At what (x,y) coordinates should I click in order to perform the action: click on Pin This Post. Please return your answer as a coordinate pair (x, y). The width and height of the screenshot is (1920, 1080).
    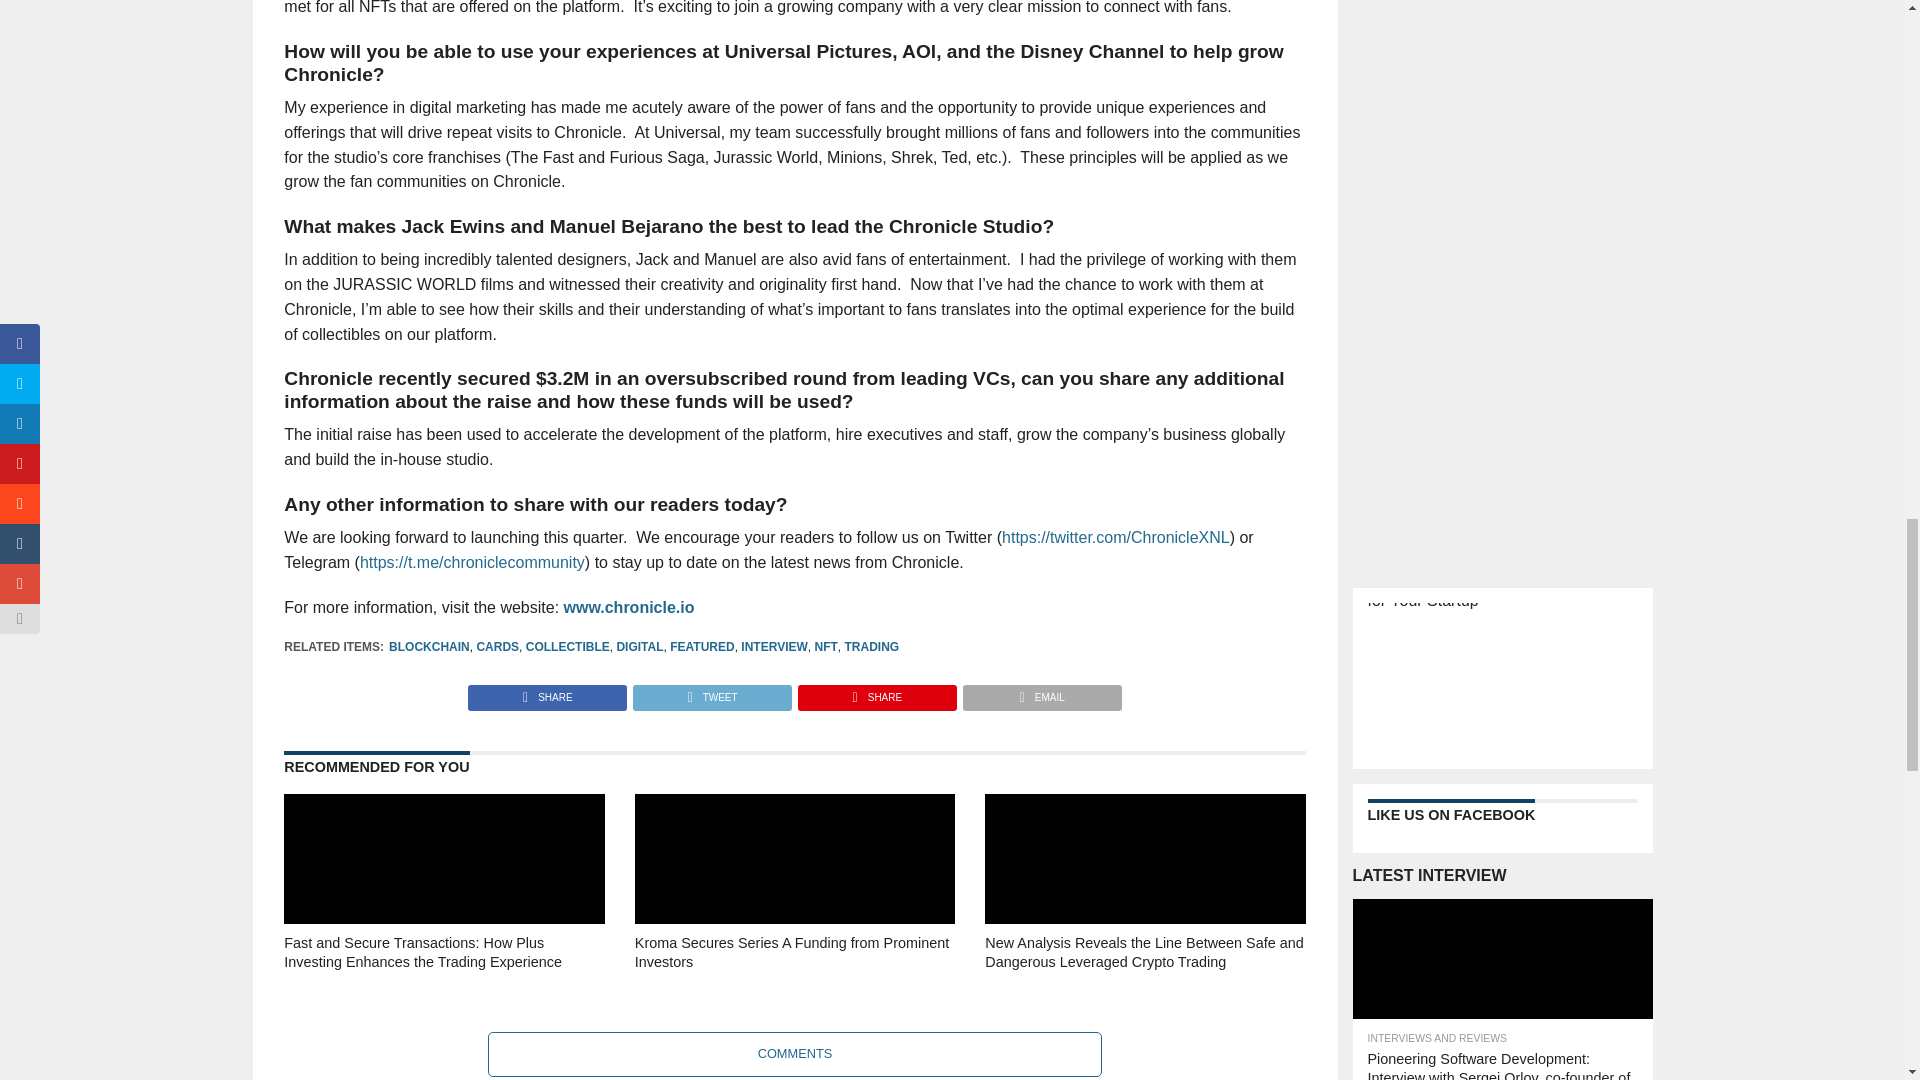
    Looking at the image, I should click on (876, 692).